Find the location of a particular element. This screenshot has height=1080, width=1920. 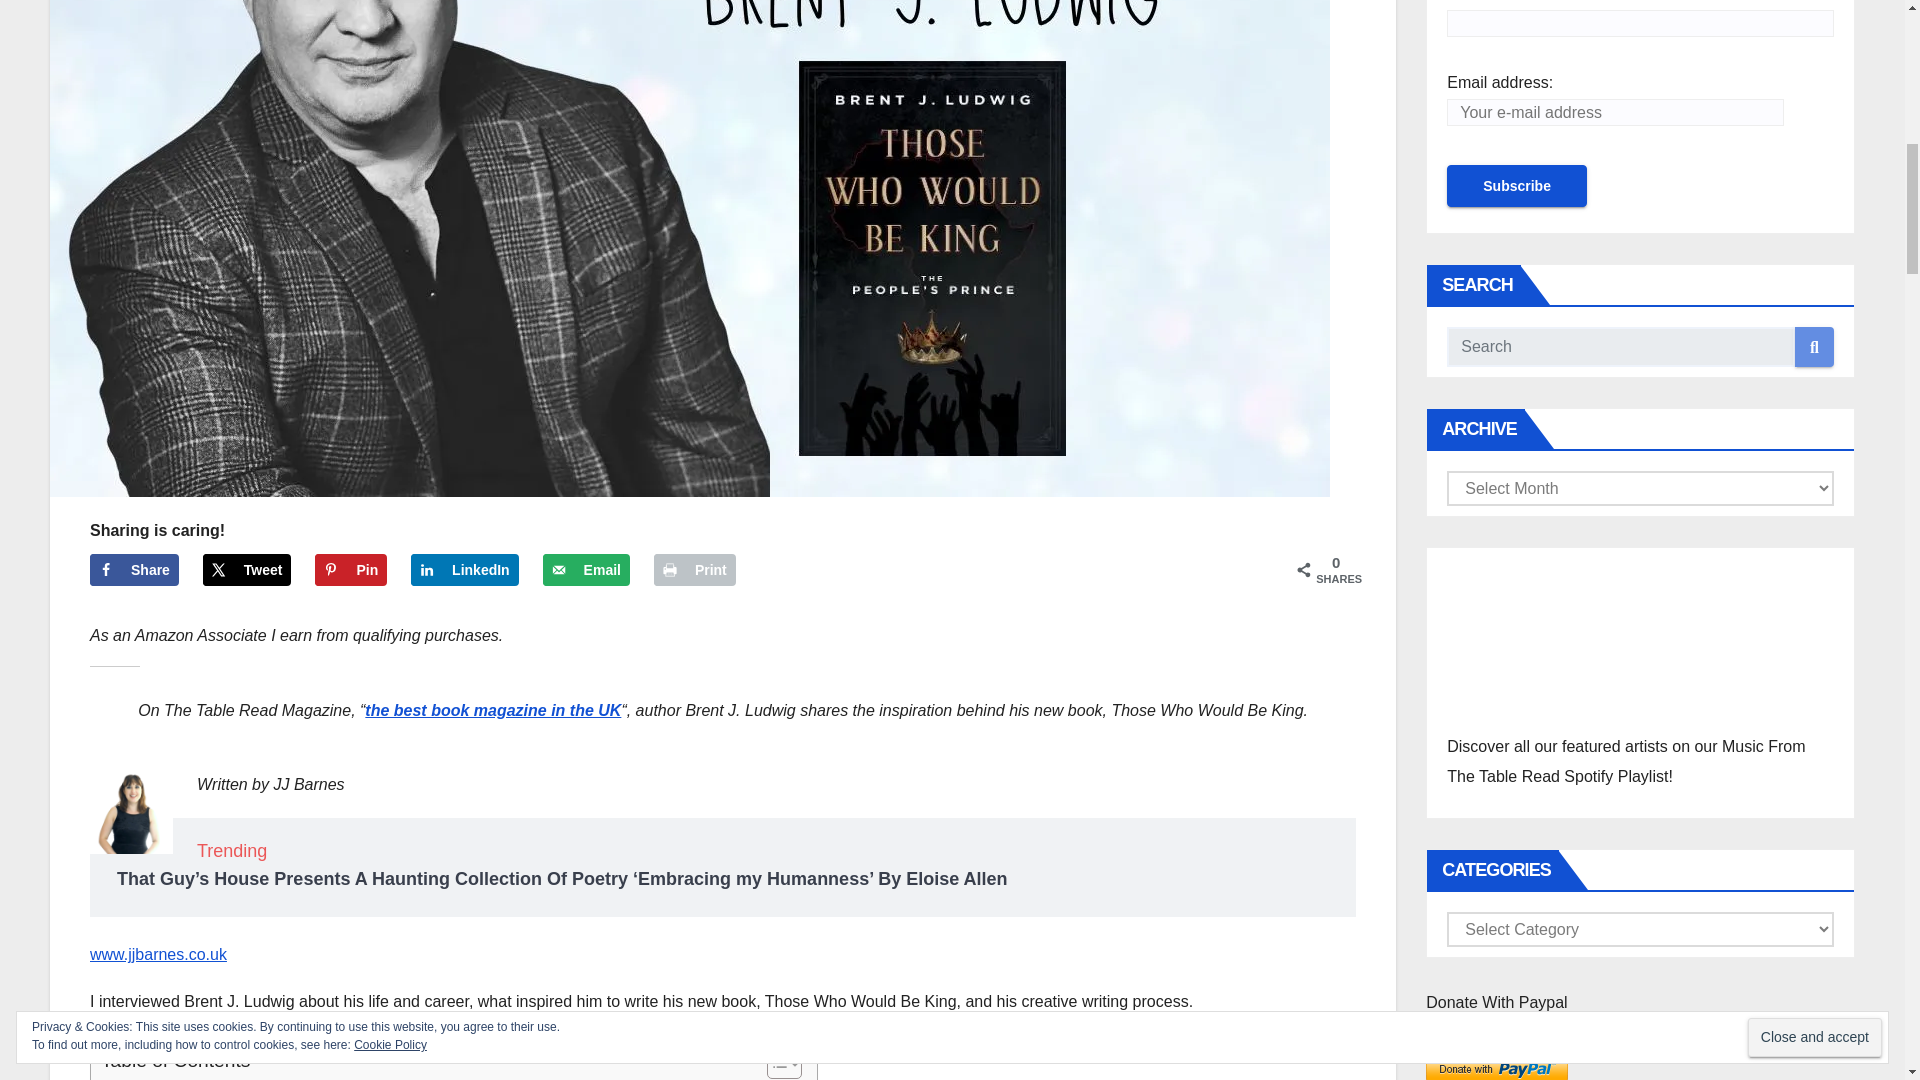

Pin is located at coordinates (350, 570).